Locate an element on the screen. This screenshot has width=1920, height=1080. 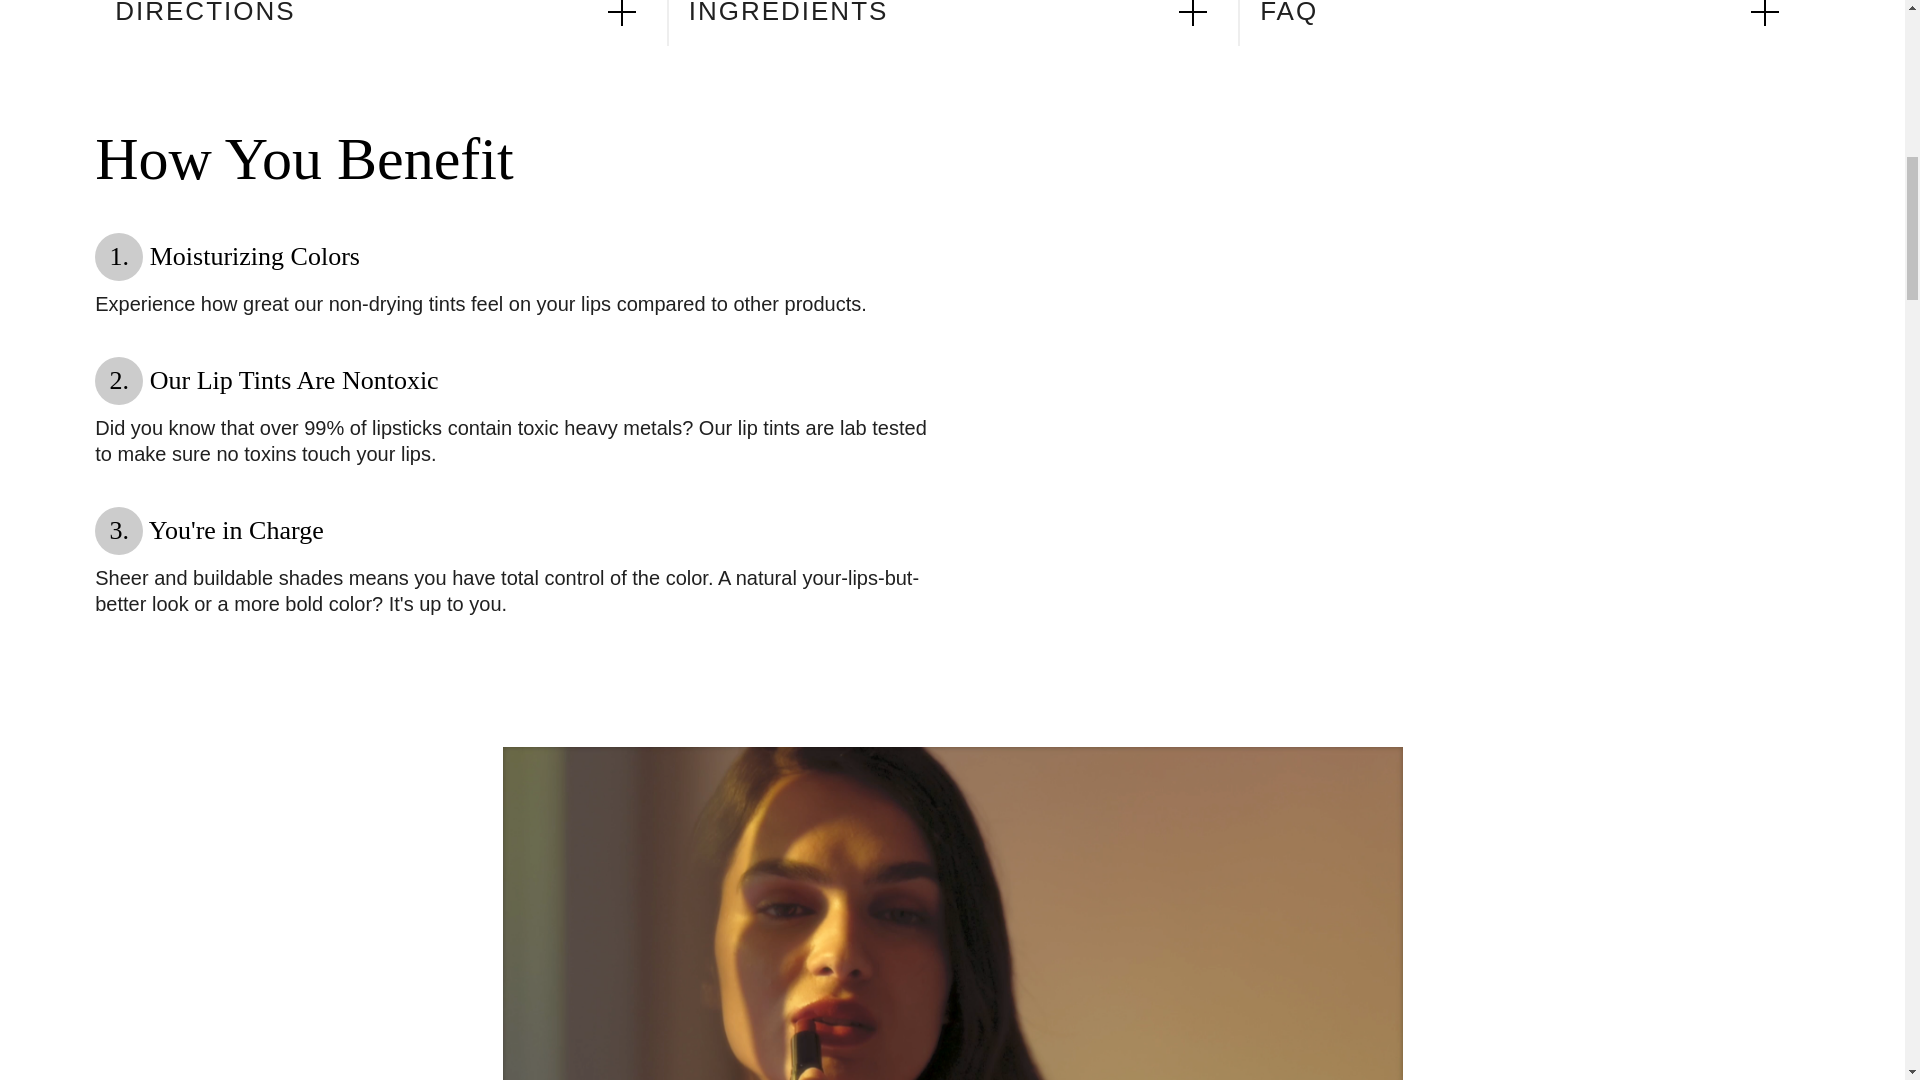
DIRECTIONS is located at coordinates (390, 23).